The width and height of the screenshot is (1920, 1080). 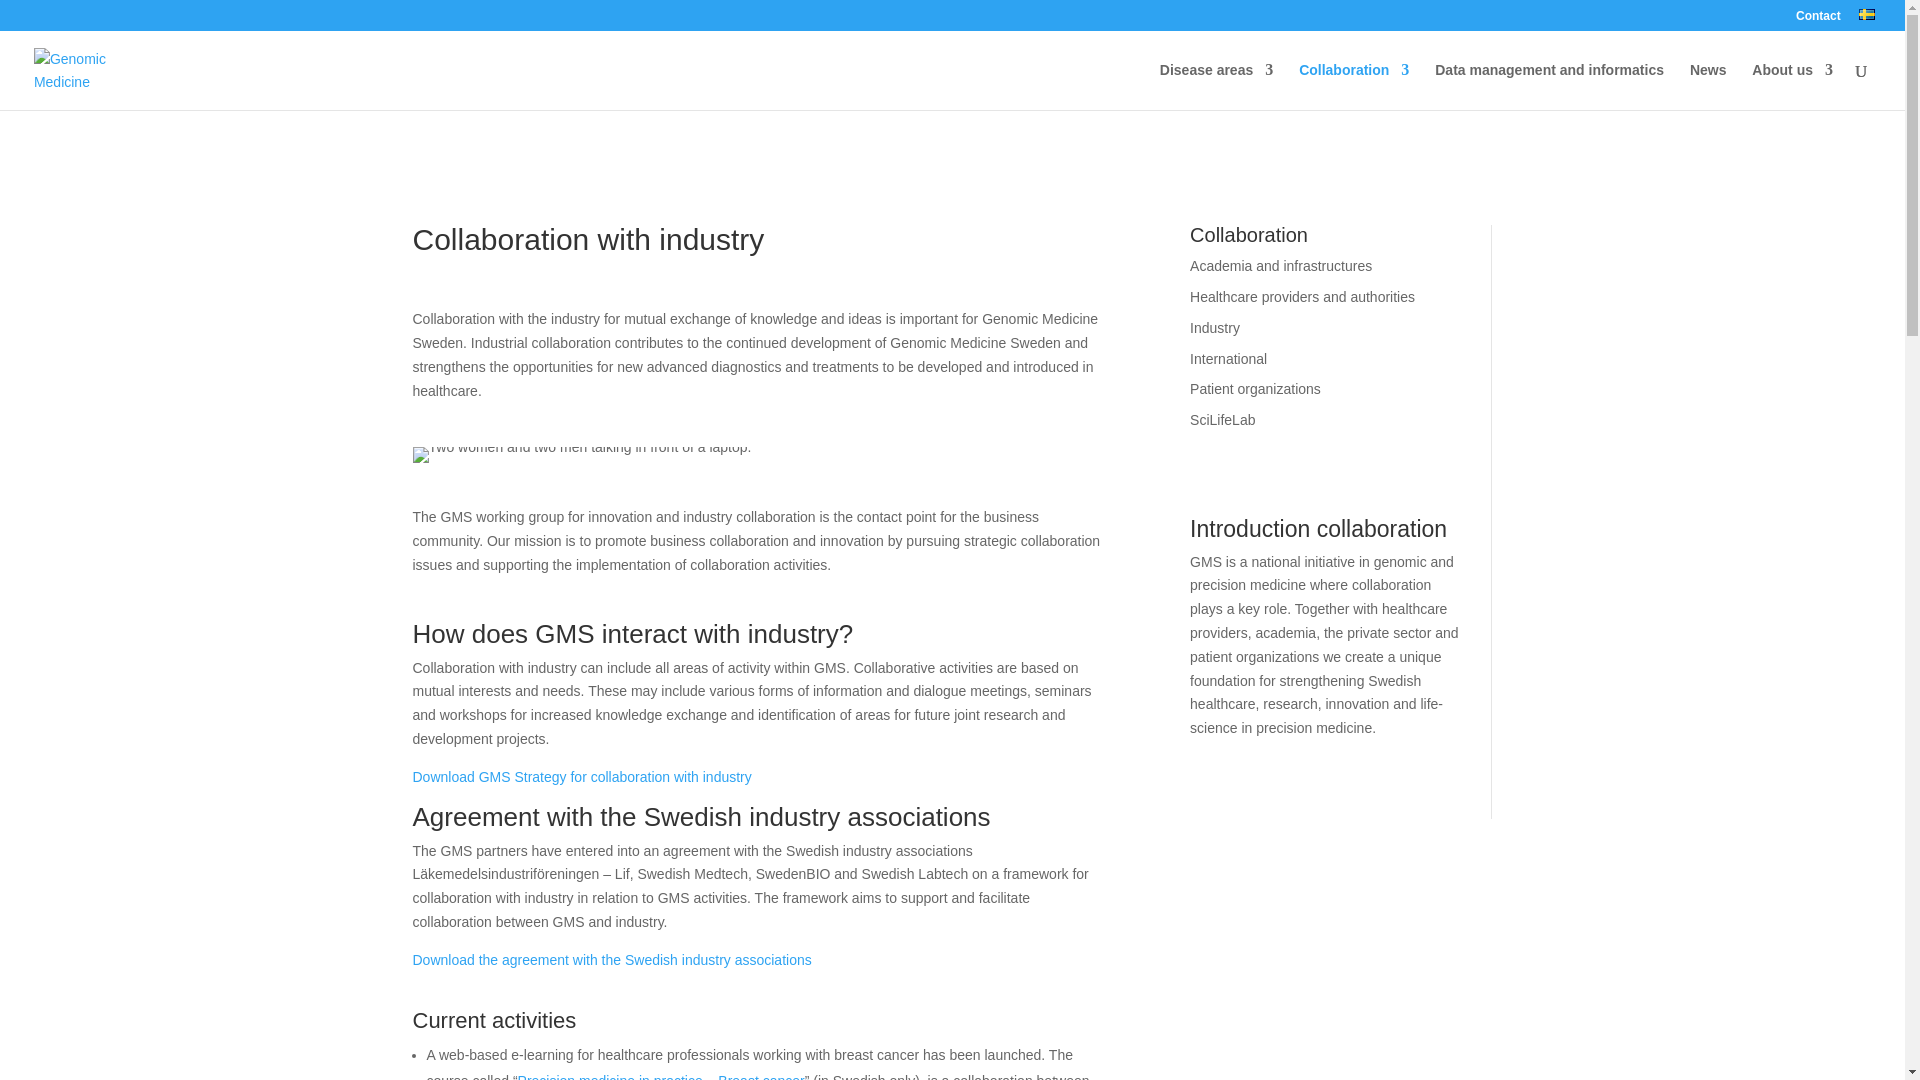 What do you see at coordinates (1216, 86) in the screenshot?
I see `Disease areas` at bounding box center [1216, 86].